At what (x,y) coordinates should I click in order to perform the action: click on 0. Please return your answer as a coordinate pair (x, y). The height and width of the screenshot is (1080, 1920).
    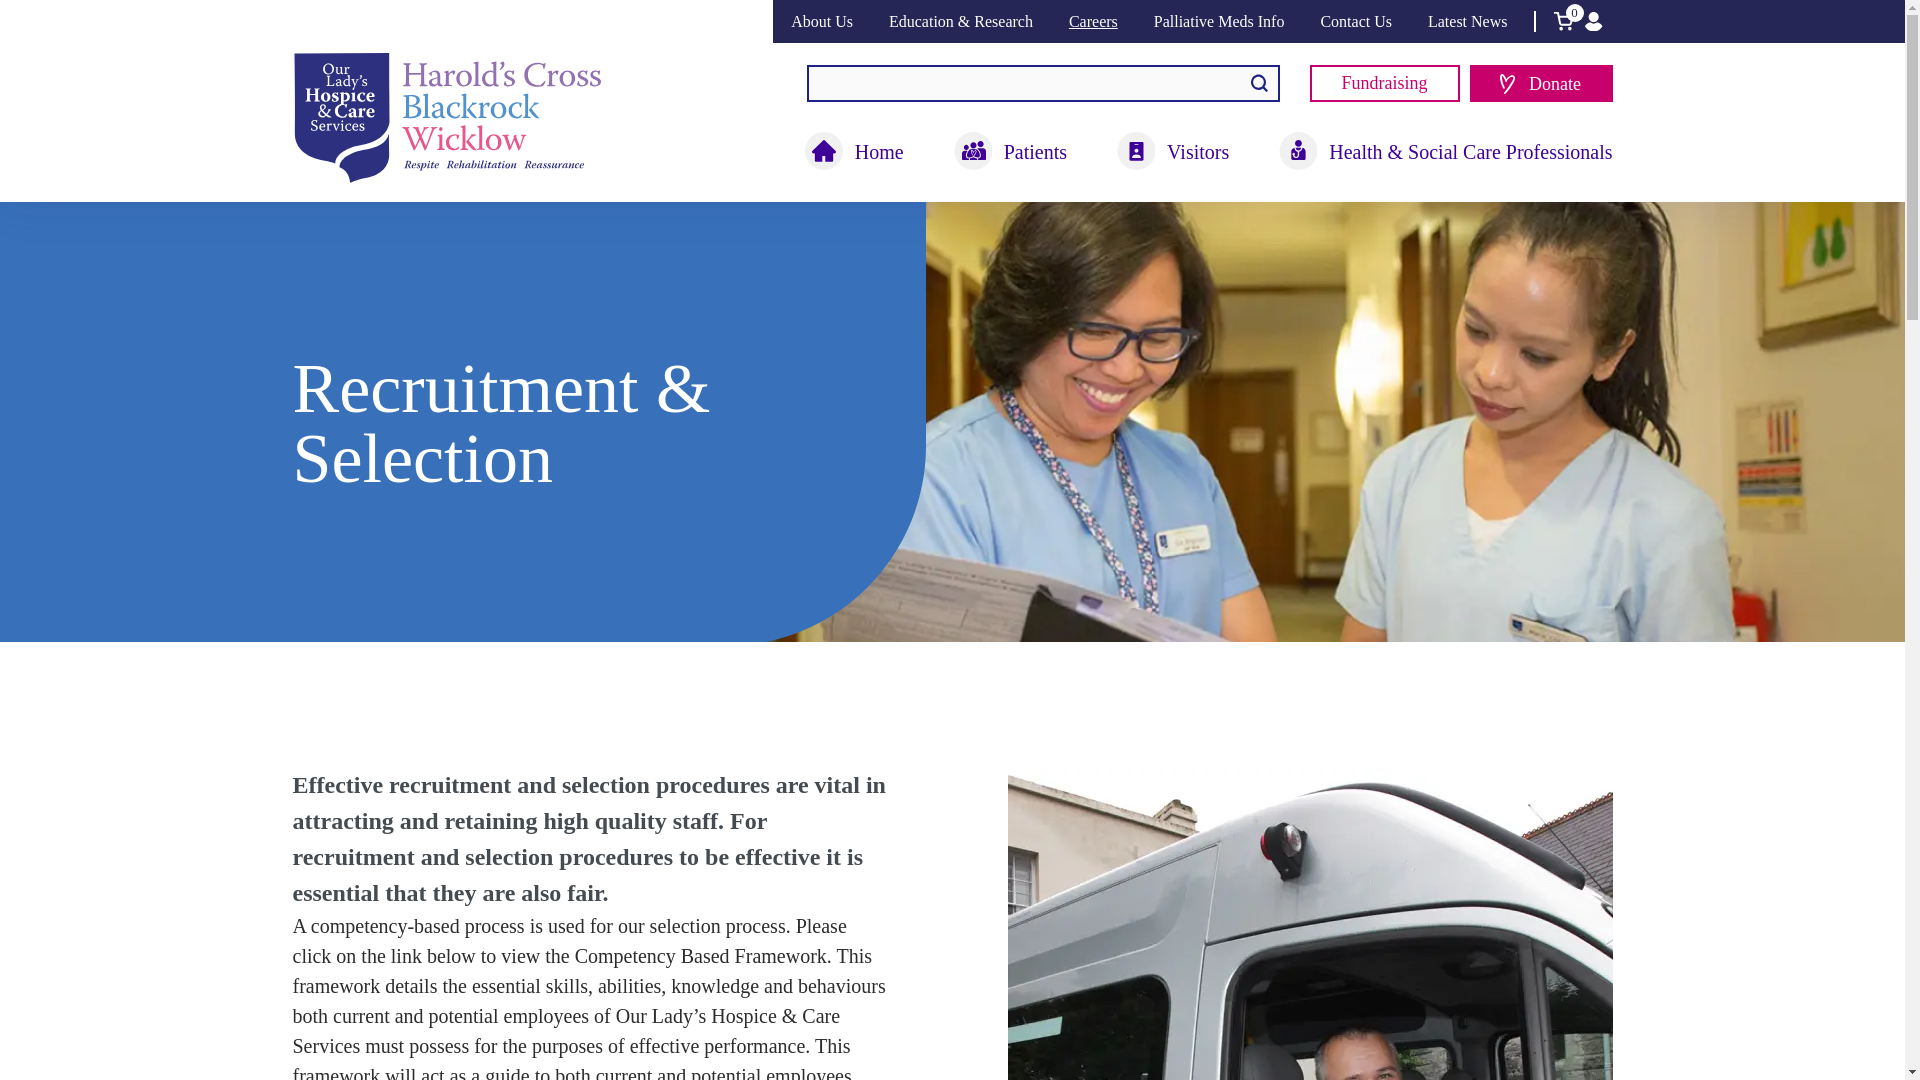
    Looking at the image, I should click on (1562, 21).